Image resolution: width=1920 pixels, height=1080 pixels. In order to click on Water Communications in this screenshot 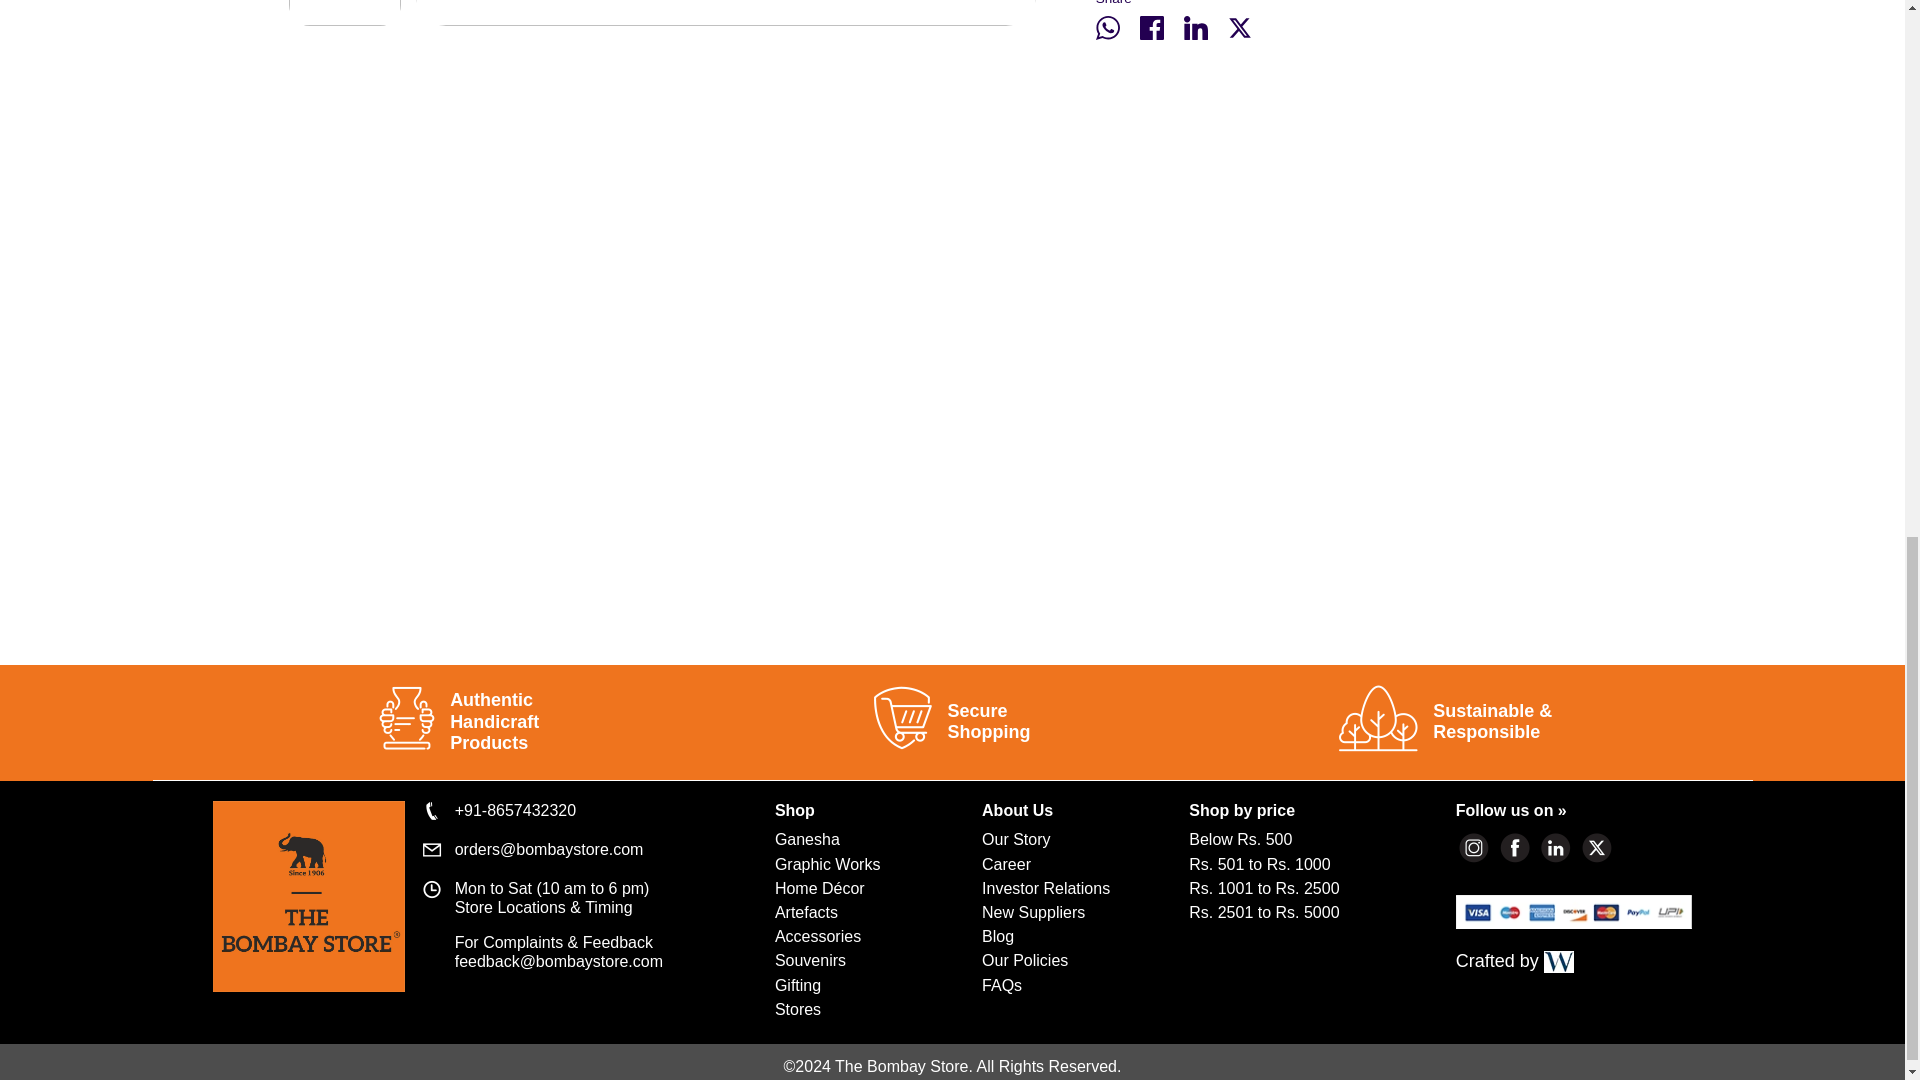, I will do `click(1558, 962)`.